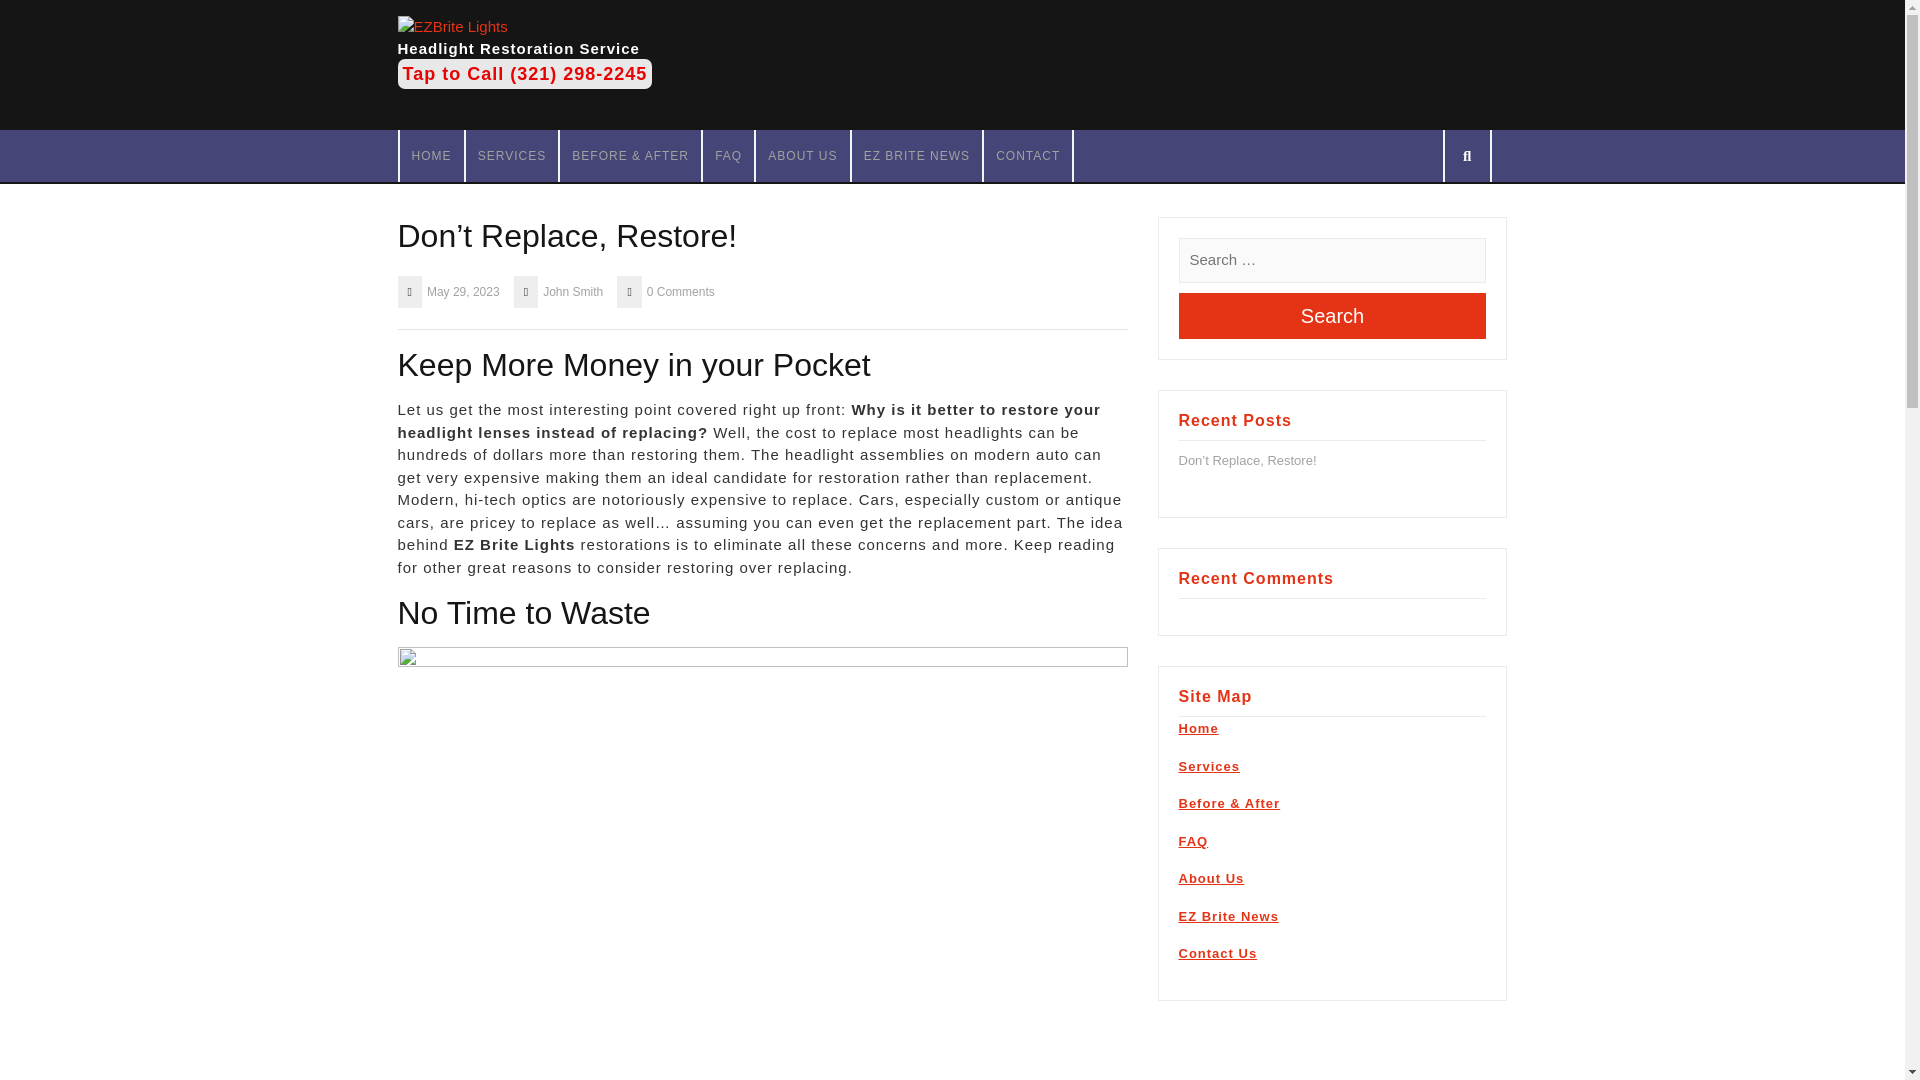 The image size is (1920, 1080). I want to click on ABOUT US, so click(802, 156).